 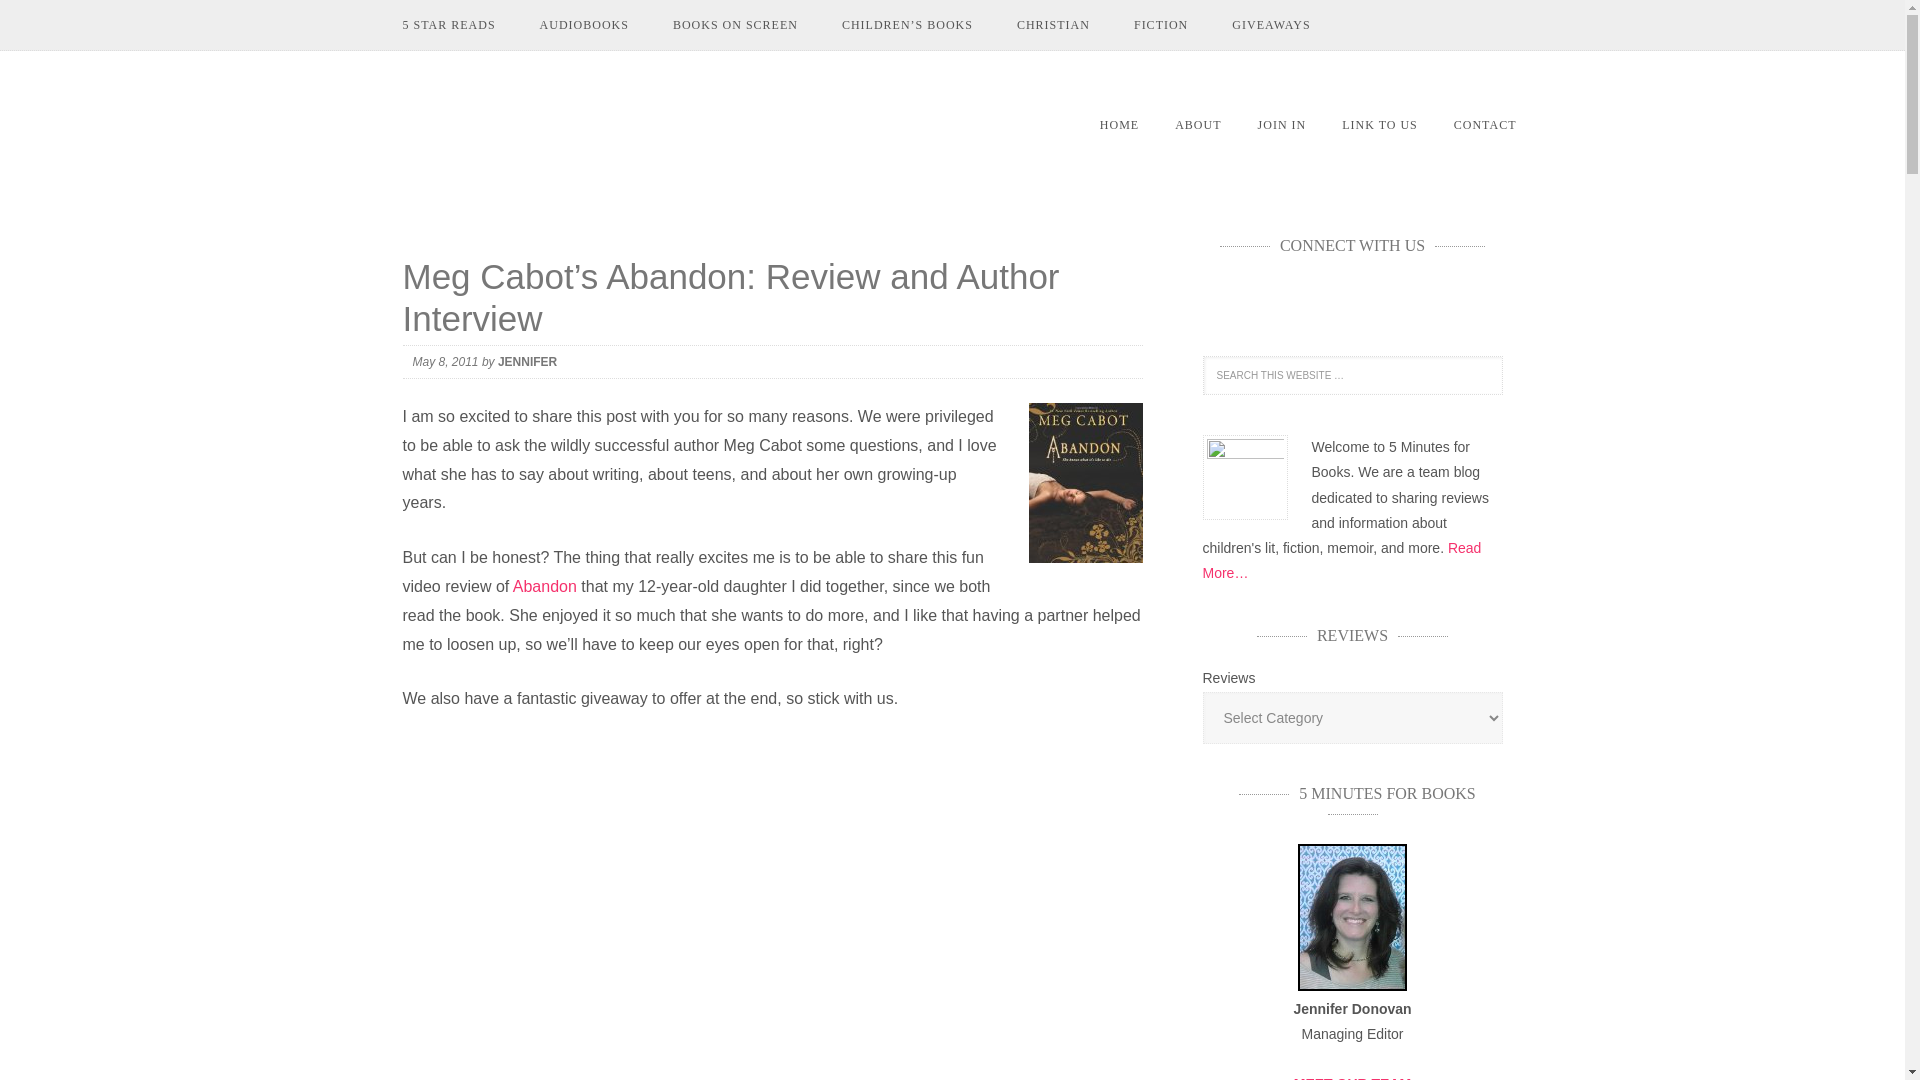 What do you see at coordinates (544, 586) in the screenshot?
I see `Abandon` at bounding box center [544, 586].